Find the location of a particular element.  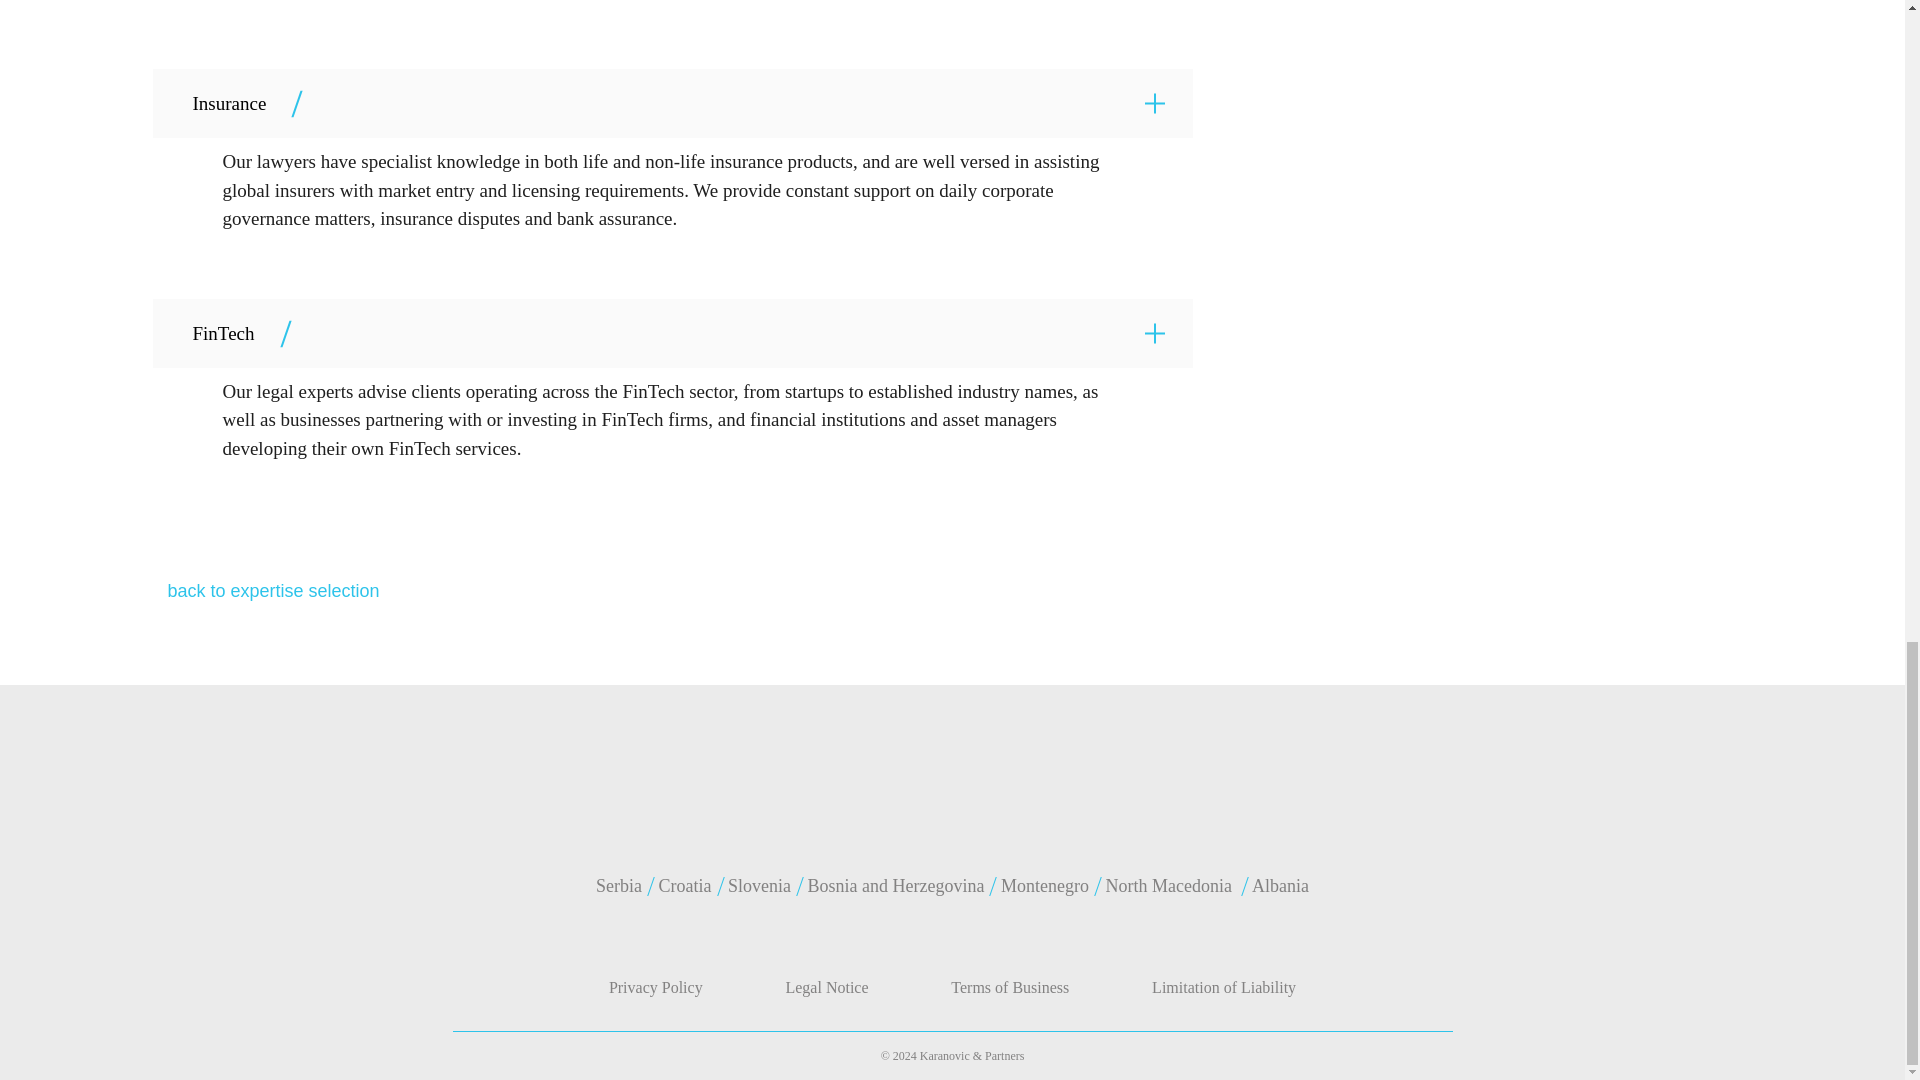

Privacy Policy is located at coordinates (655, 986).